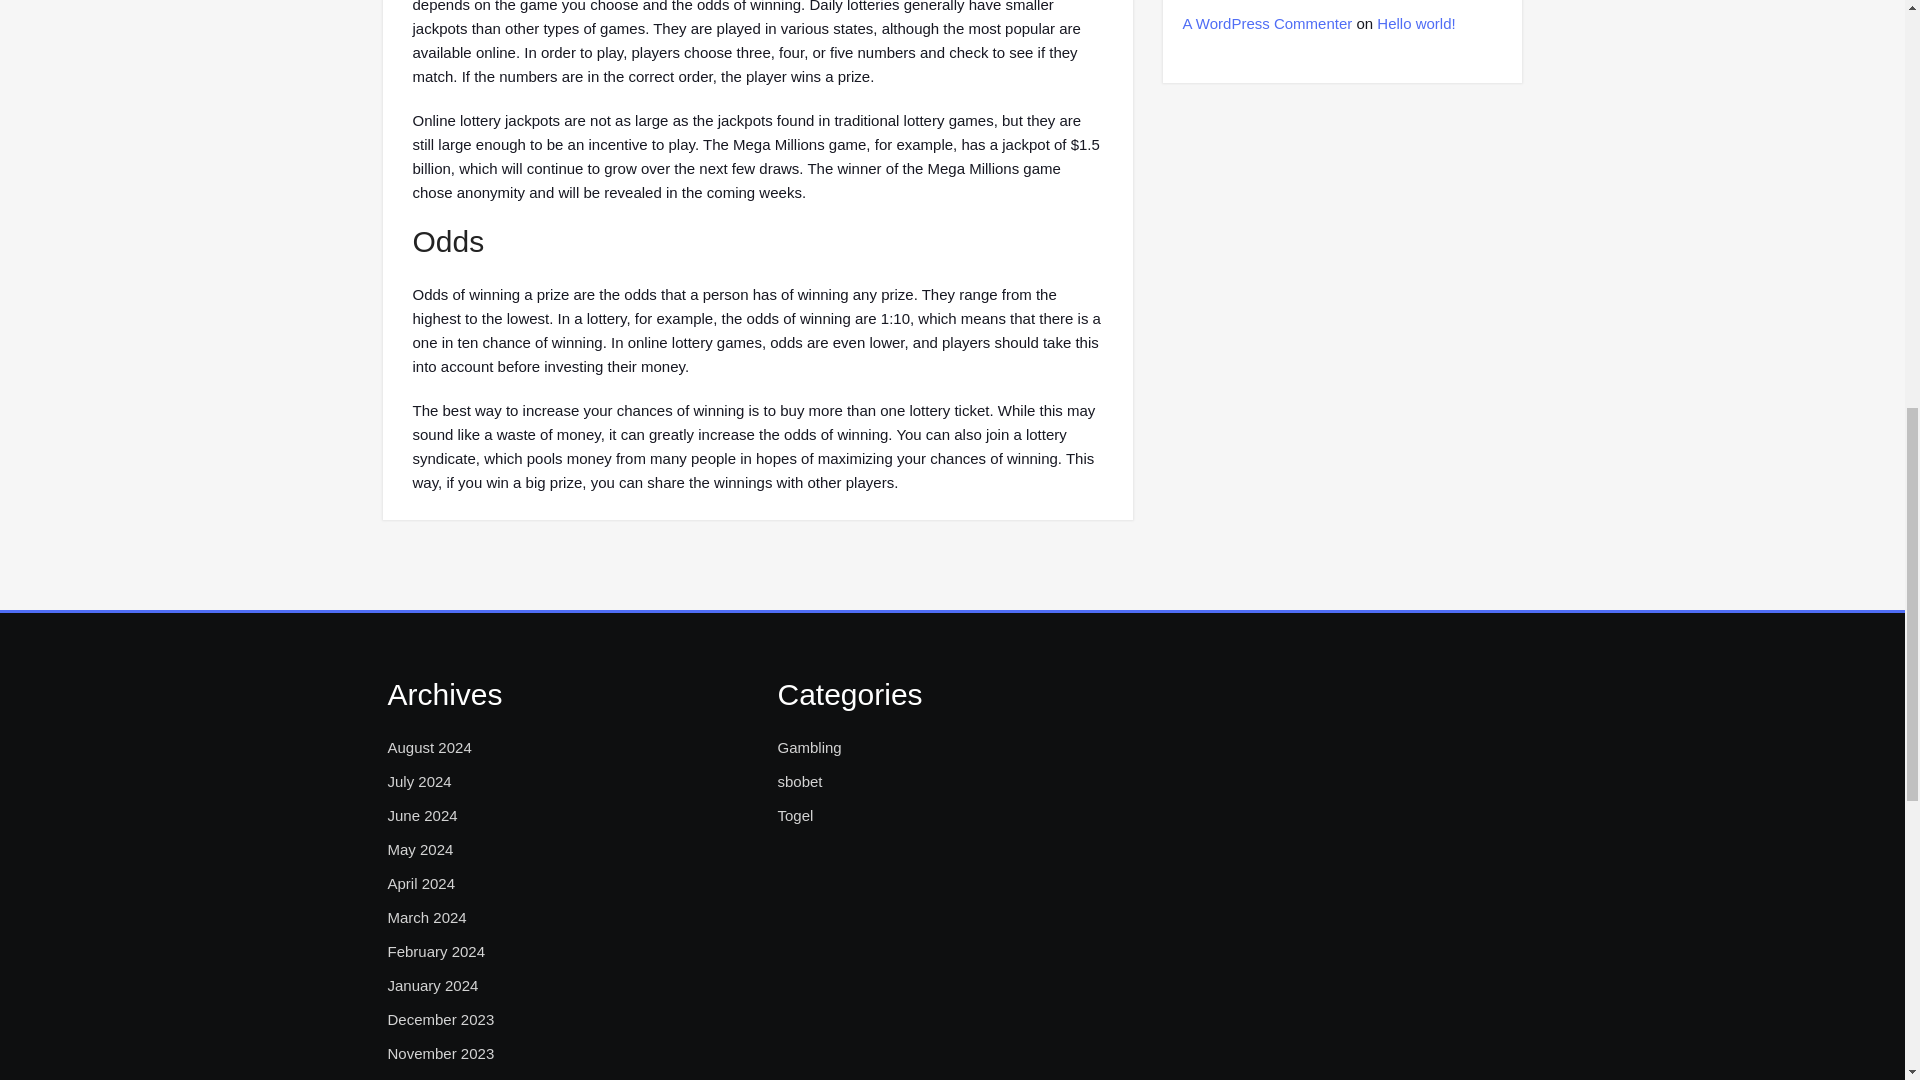 The width and height of the screenshot is (1920, 1080). Describe the element at coordinates (432, 986) in the screenshot. I see `January 2024` at that location.